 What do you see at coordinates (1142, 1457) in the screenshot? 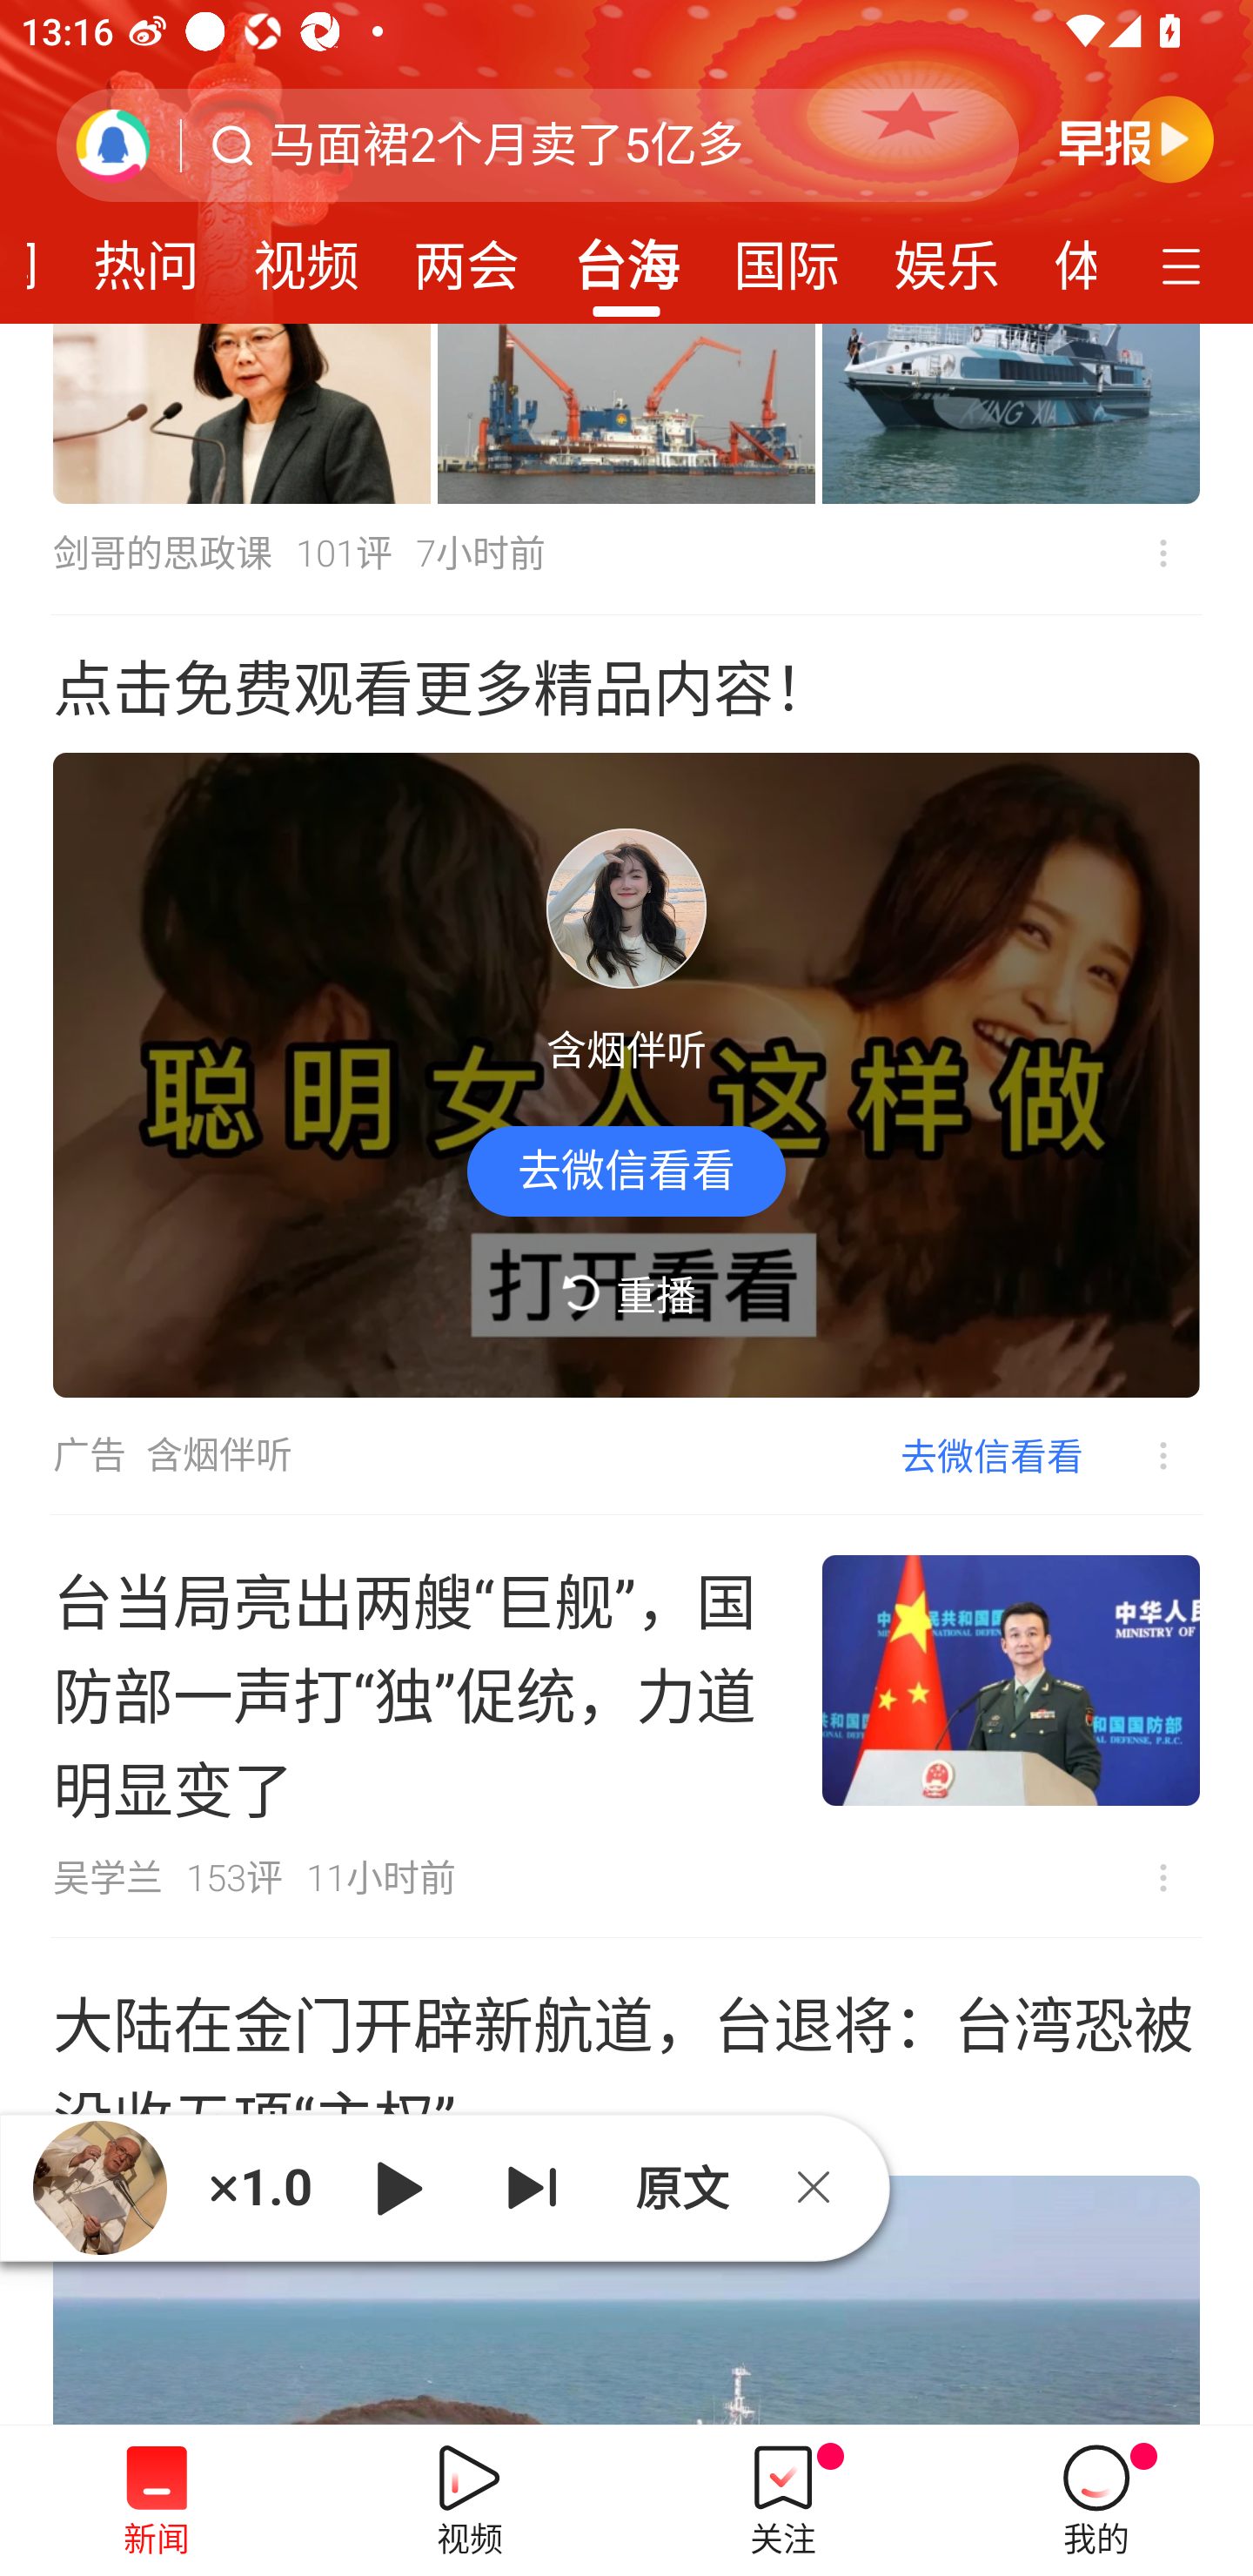
I see ` 不感兴趣` at bounding box center [1142, 1457].